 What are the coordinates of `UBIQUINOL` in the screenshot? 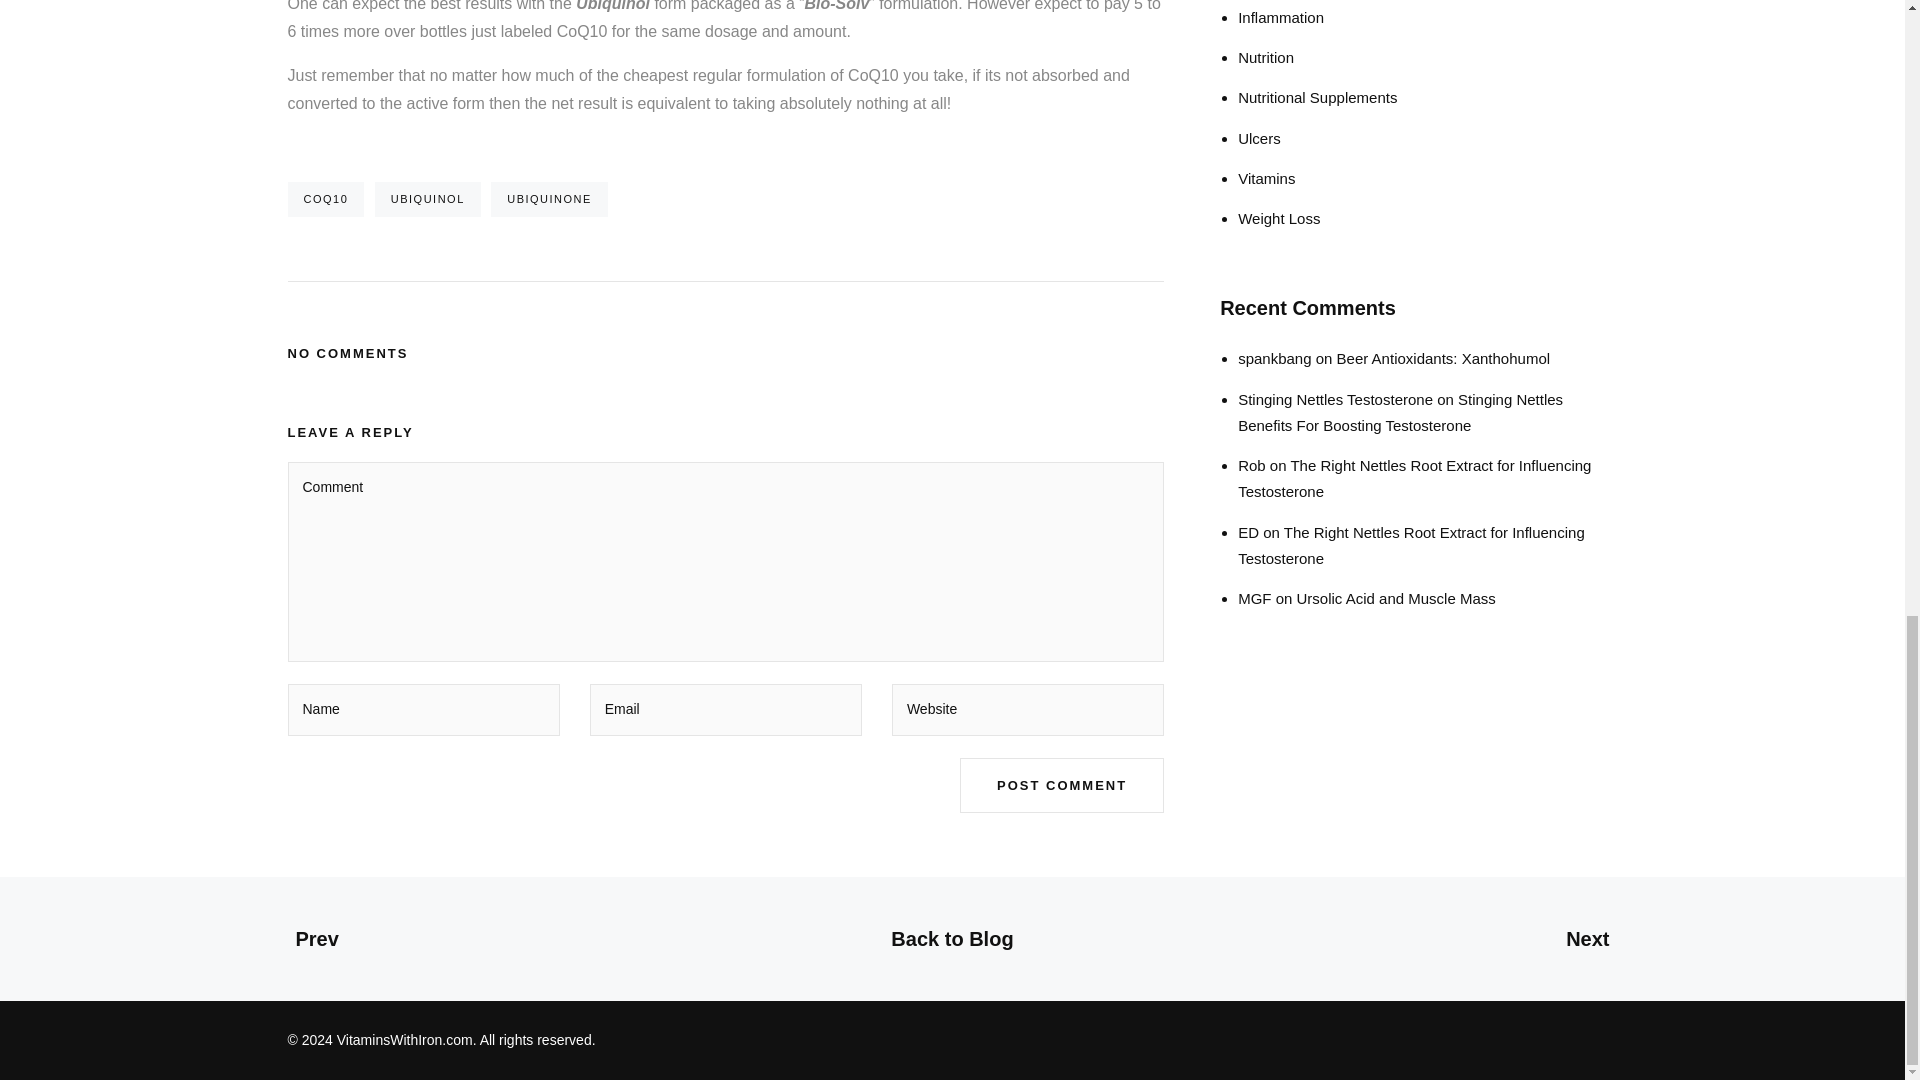 It's located at (428, 200).